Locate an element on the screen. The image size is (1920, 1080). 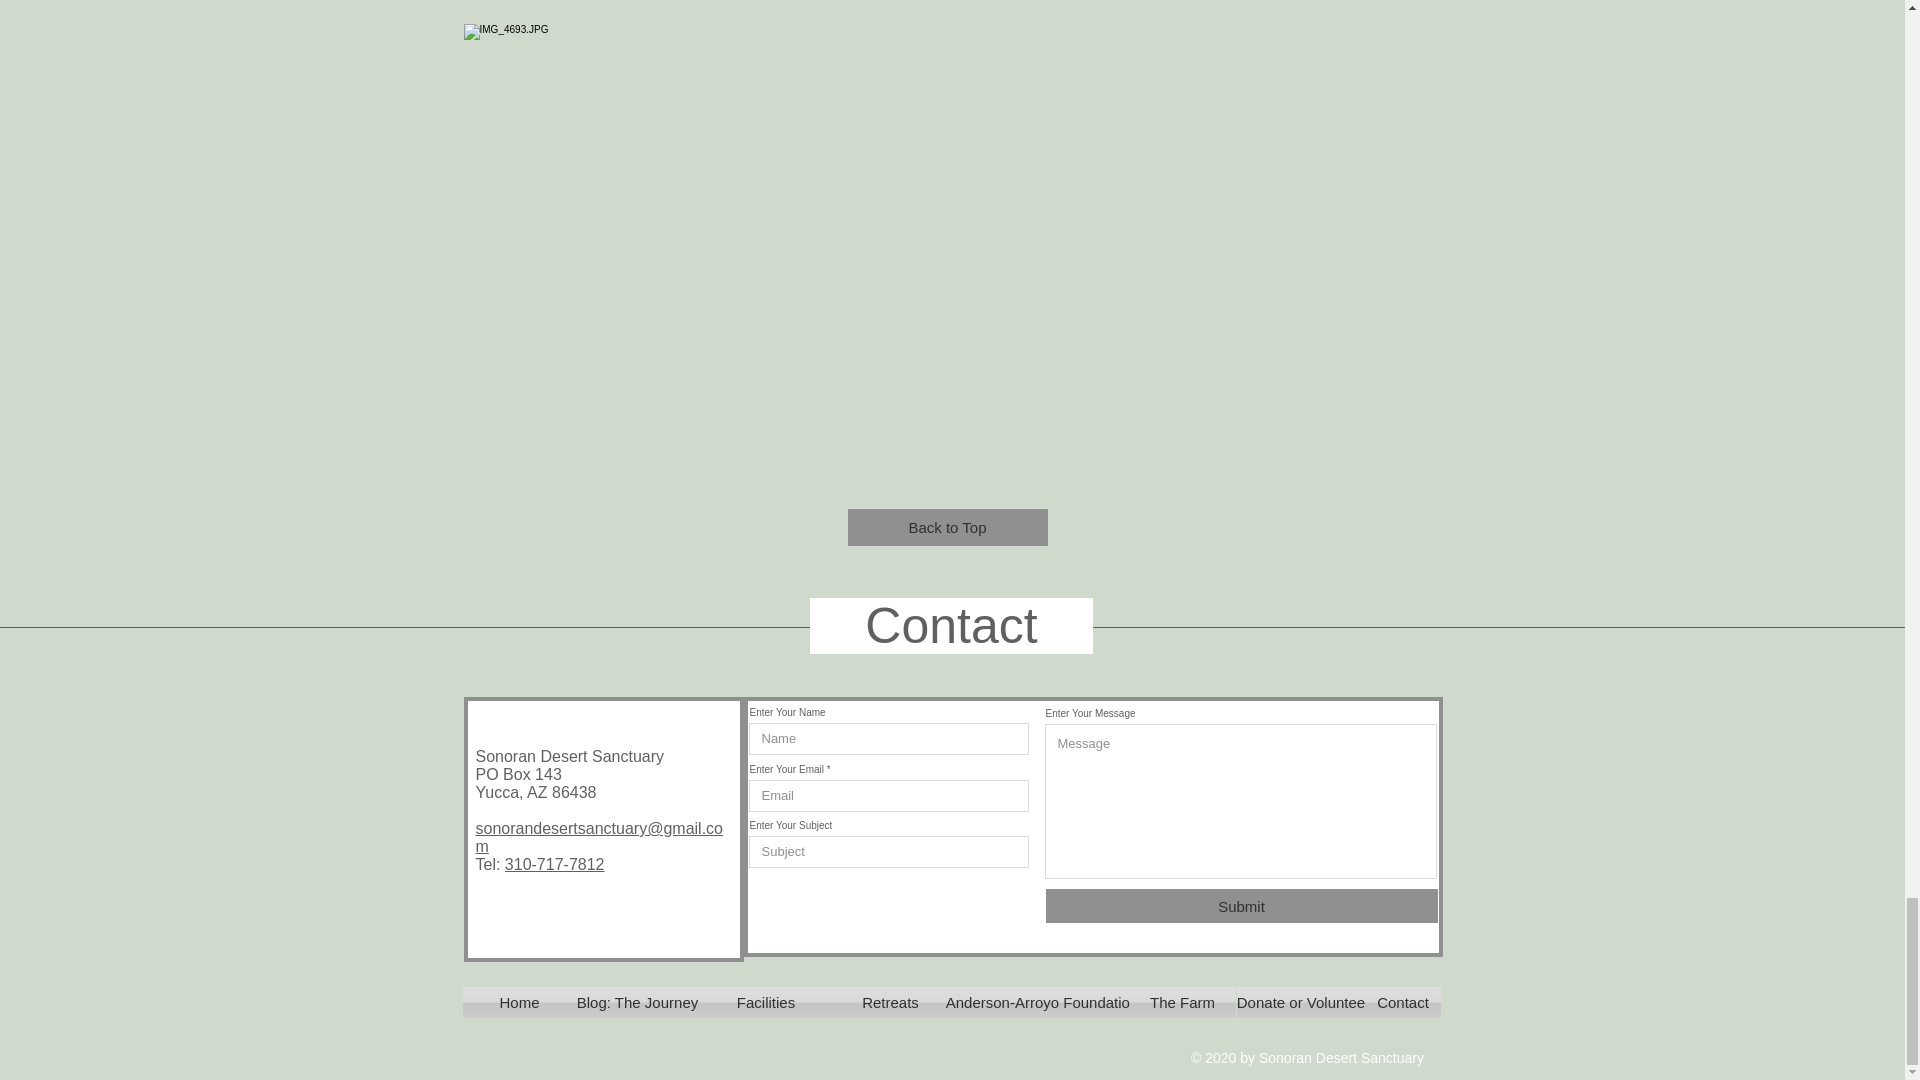
Back to Top is located at coordinates (948, 527).